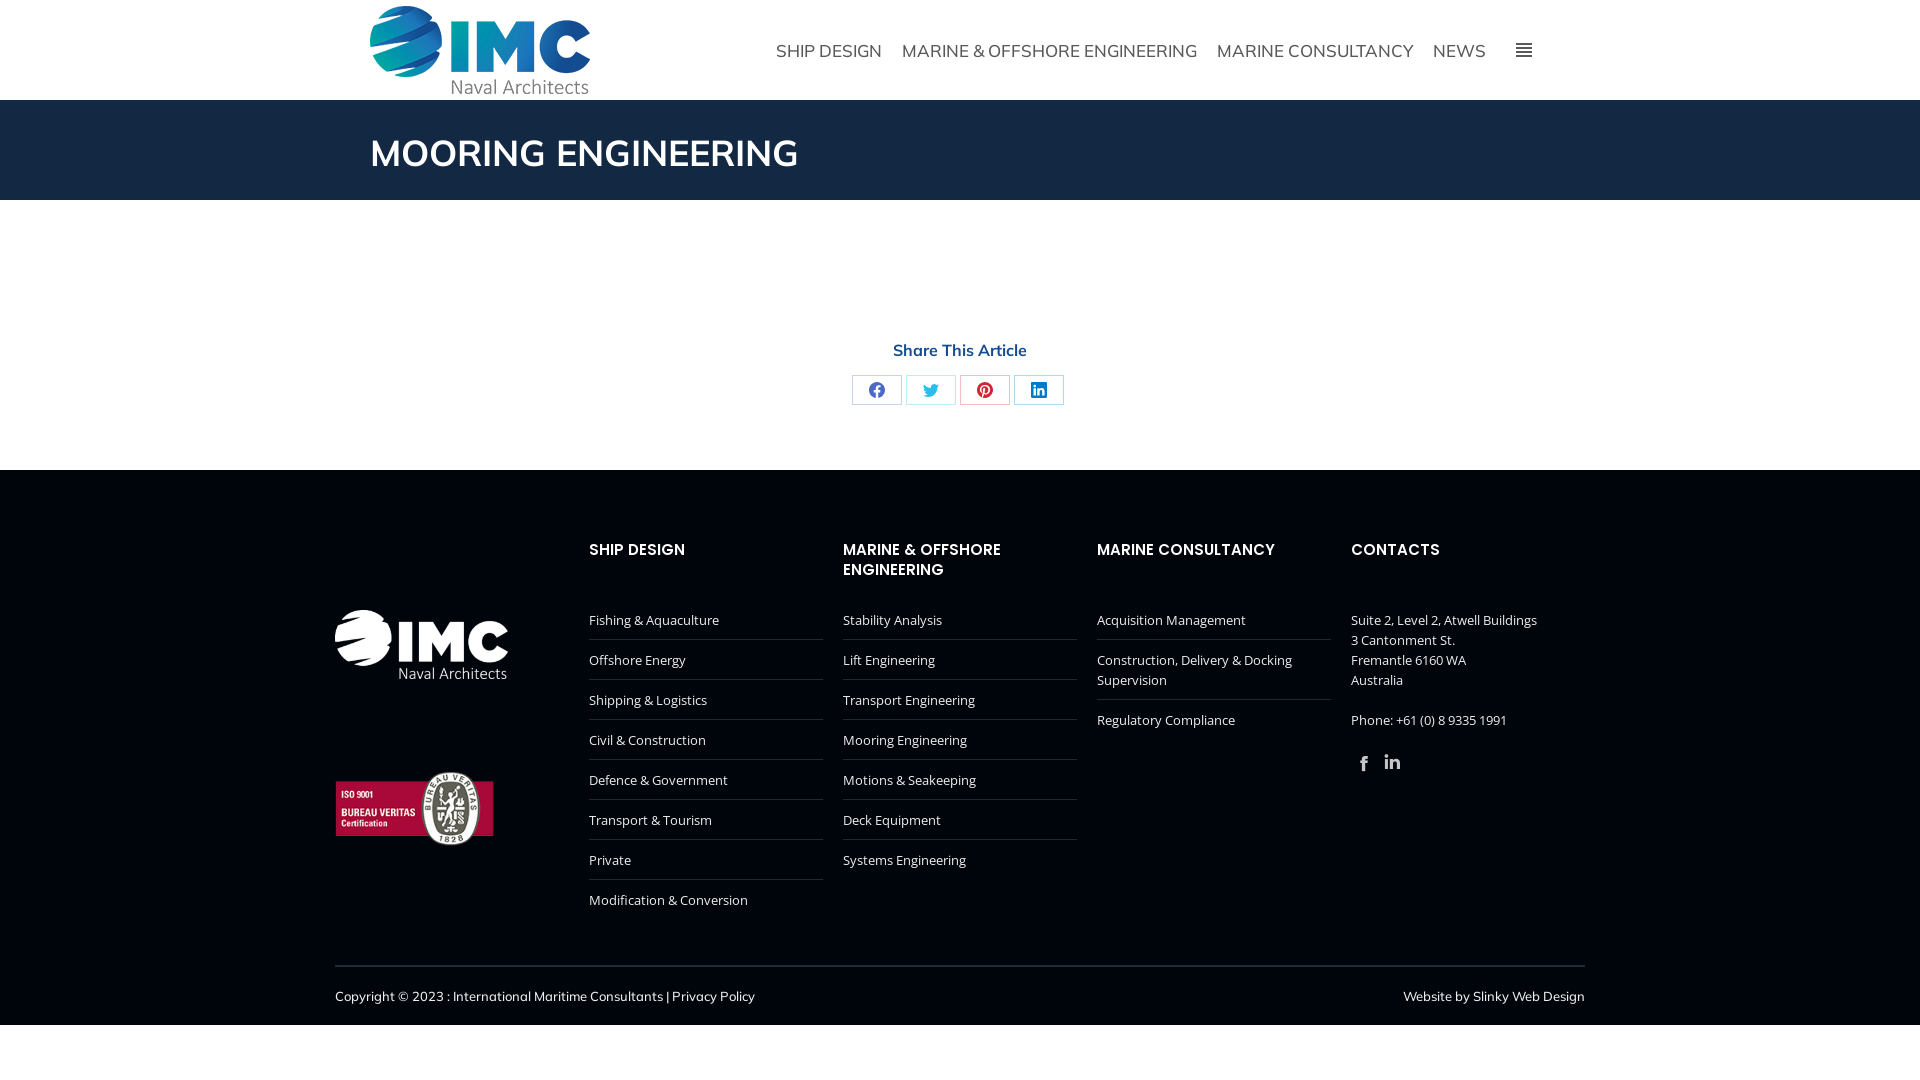 This screenshot has width=1920, height=1080. What do you see at coordinates (650, 820) in the screenshot?
I see `Transport & Tourism` at bounding box center [650, 820].